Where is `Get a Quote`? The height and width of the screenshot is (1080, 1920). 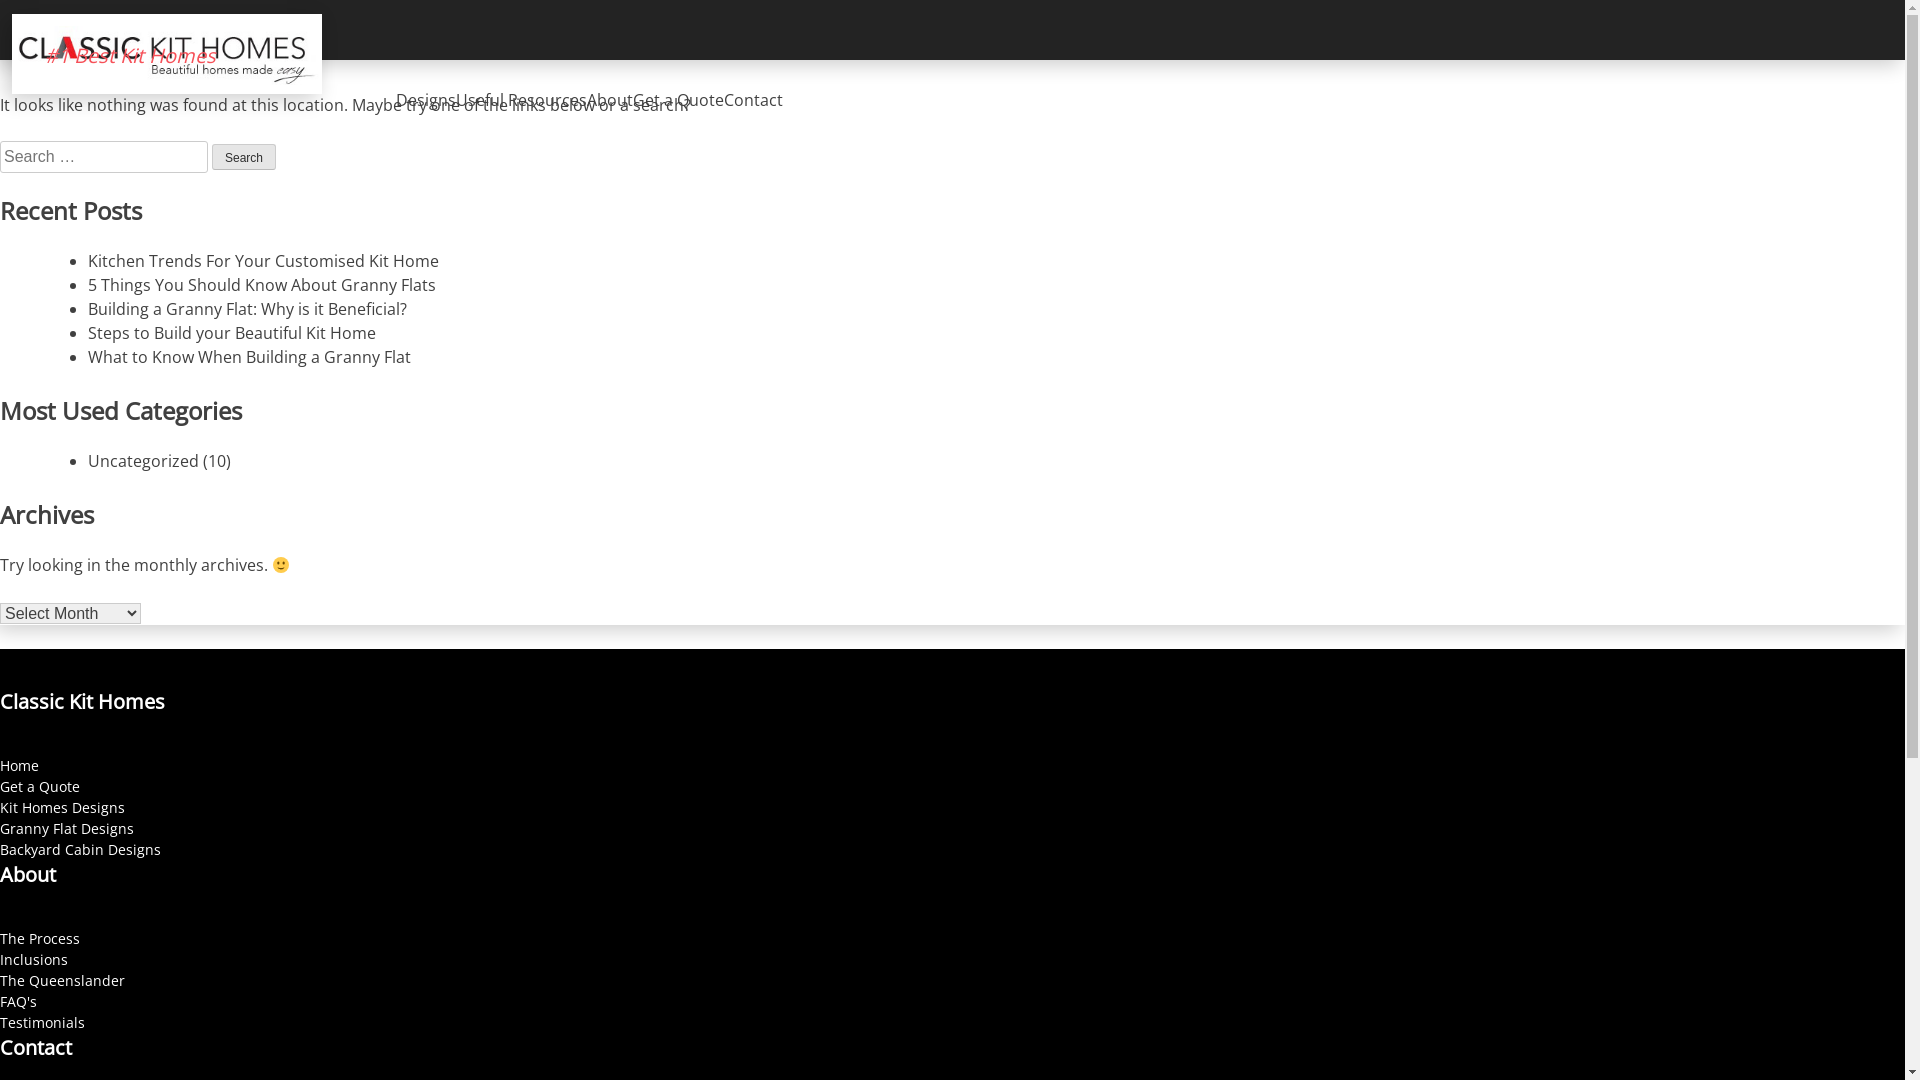 Get a Quote is located at coordinates (40, 786).